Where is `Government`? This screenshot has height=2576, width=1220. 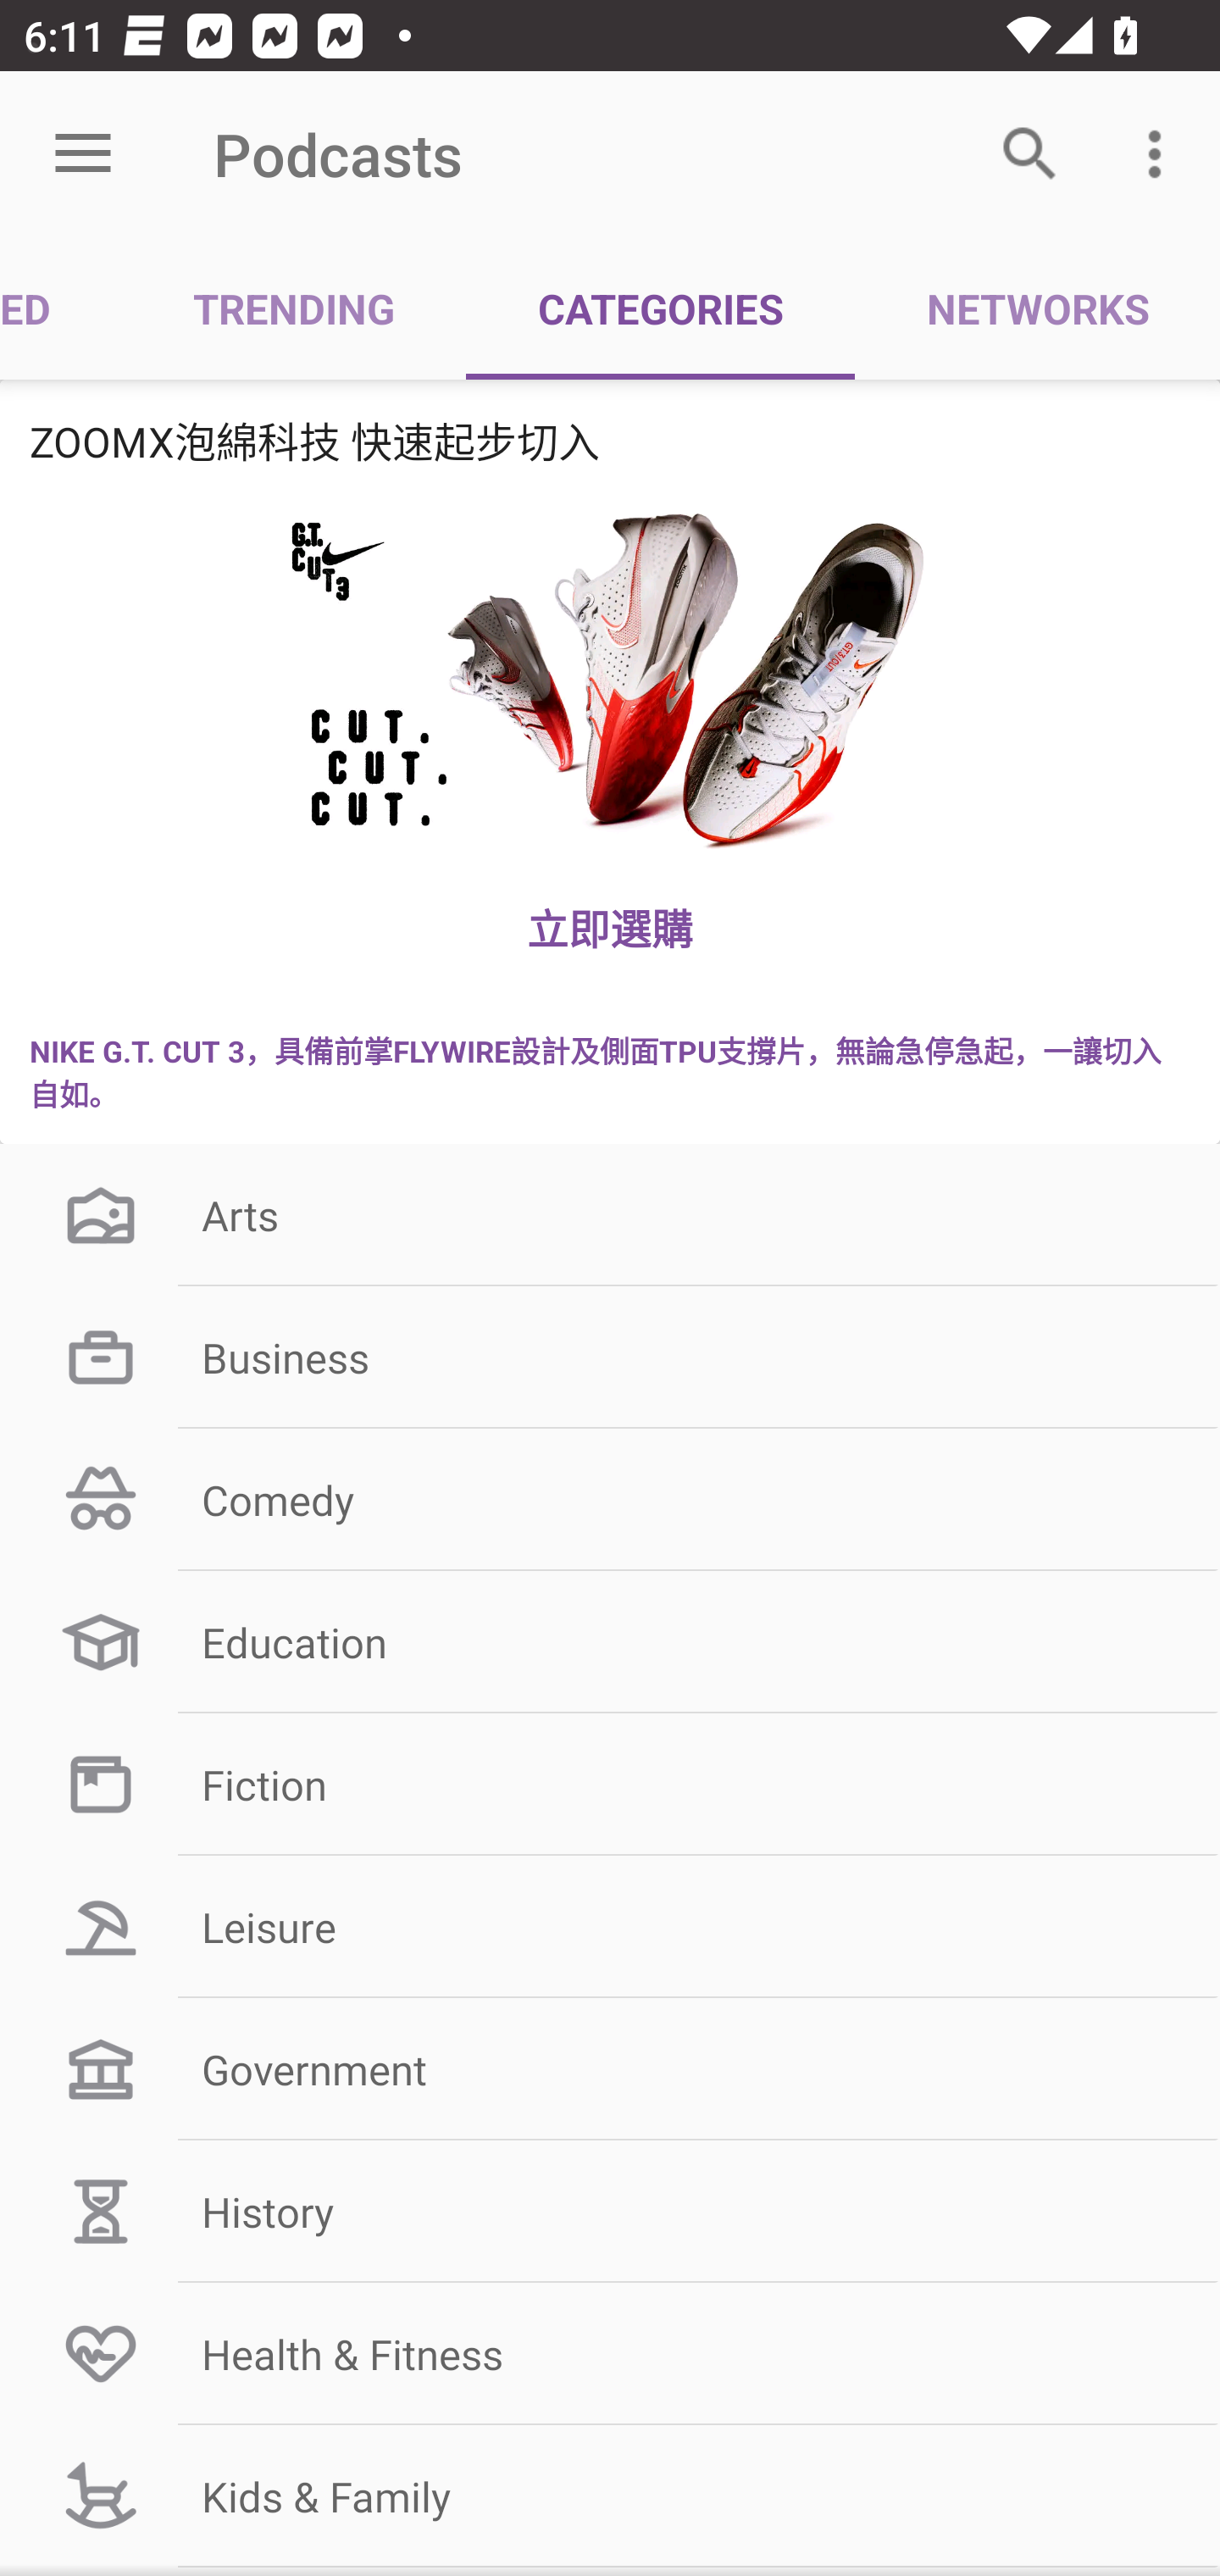
Government is located at coordinates (610, 2069).